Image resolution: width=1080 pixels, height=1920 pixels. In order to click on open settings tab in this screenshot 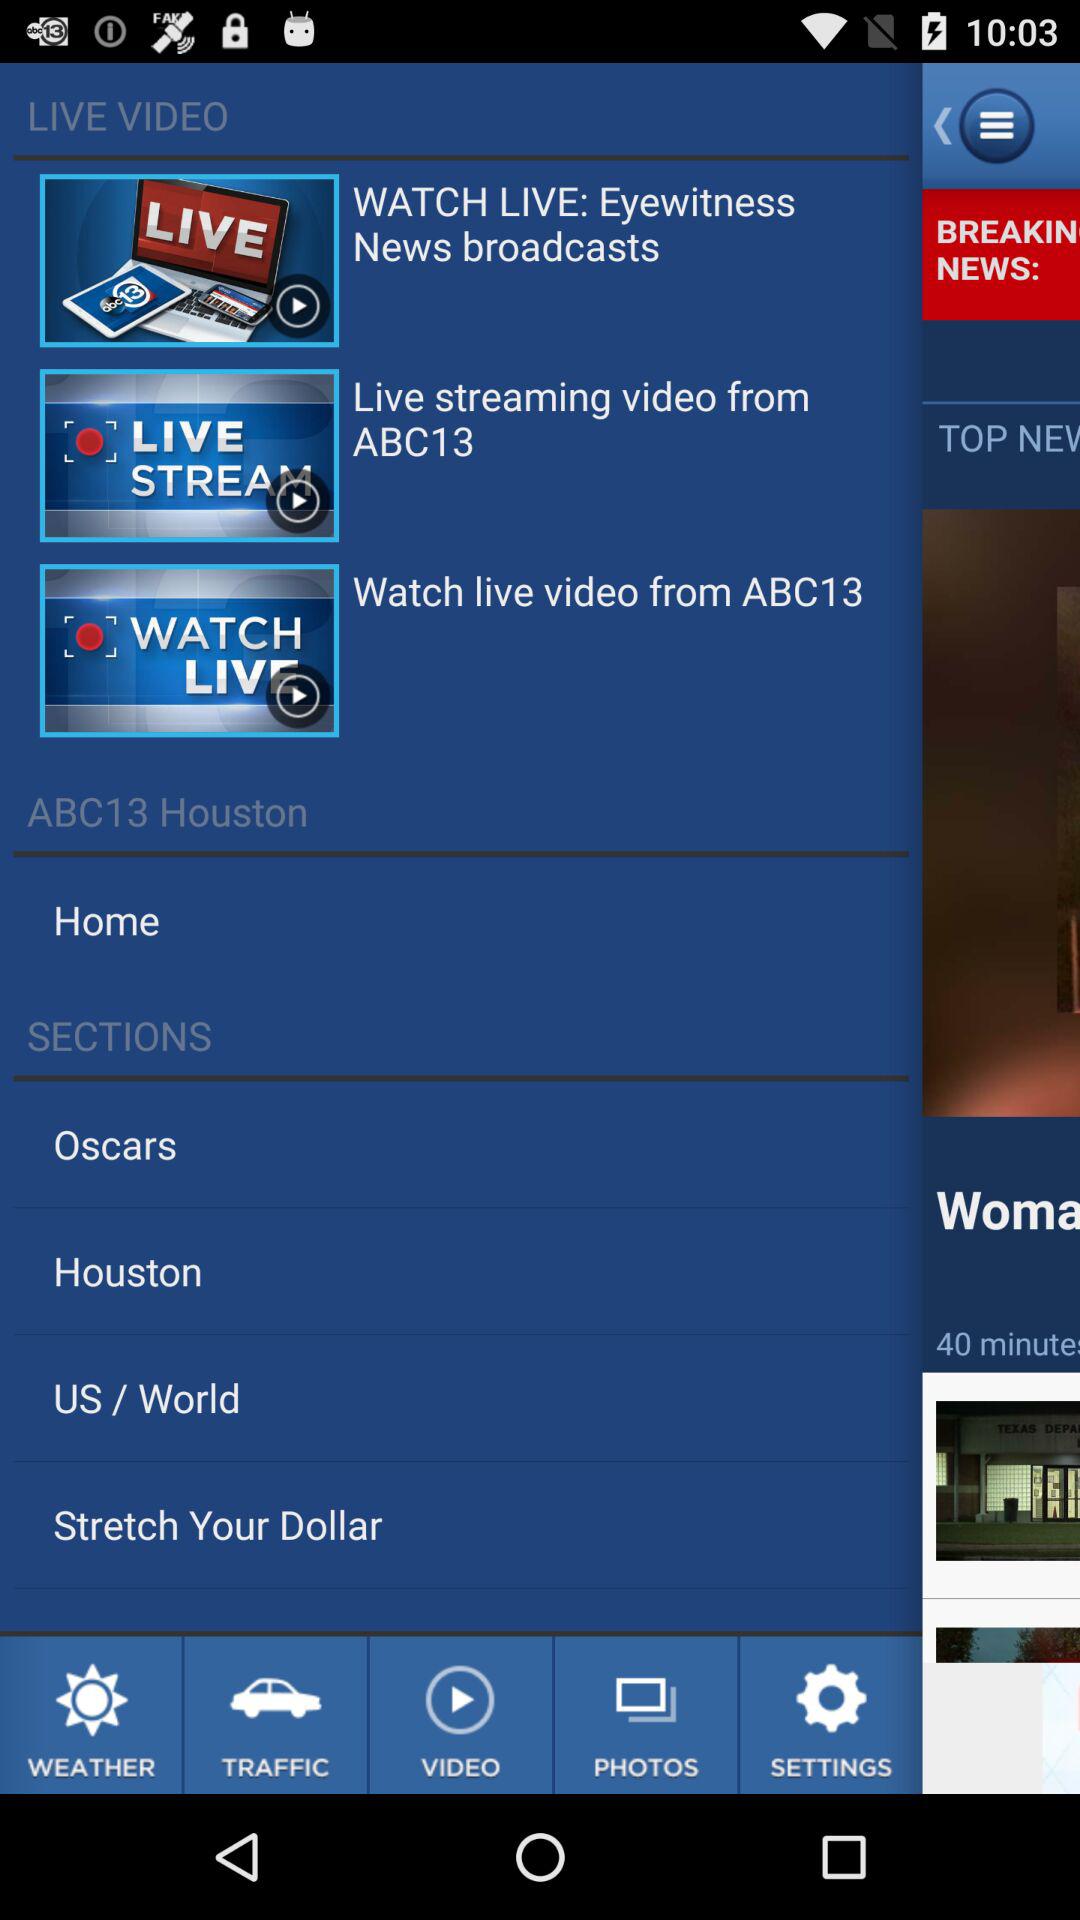, I will do `click(831, 1715)`.